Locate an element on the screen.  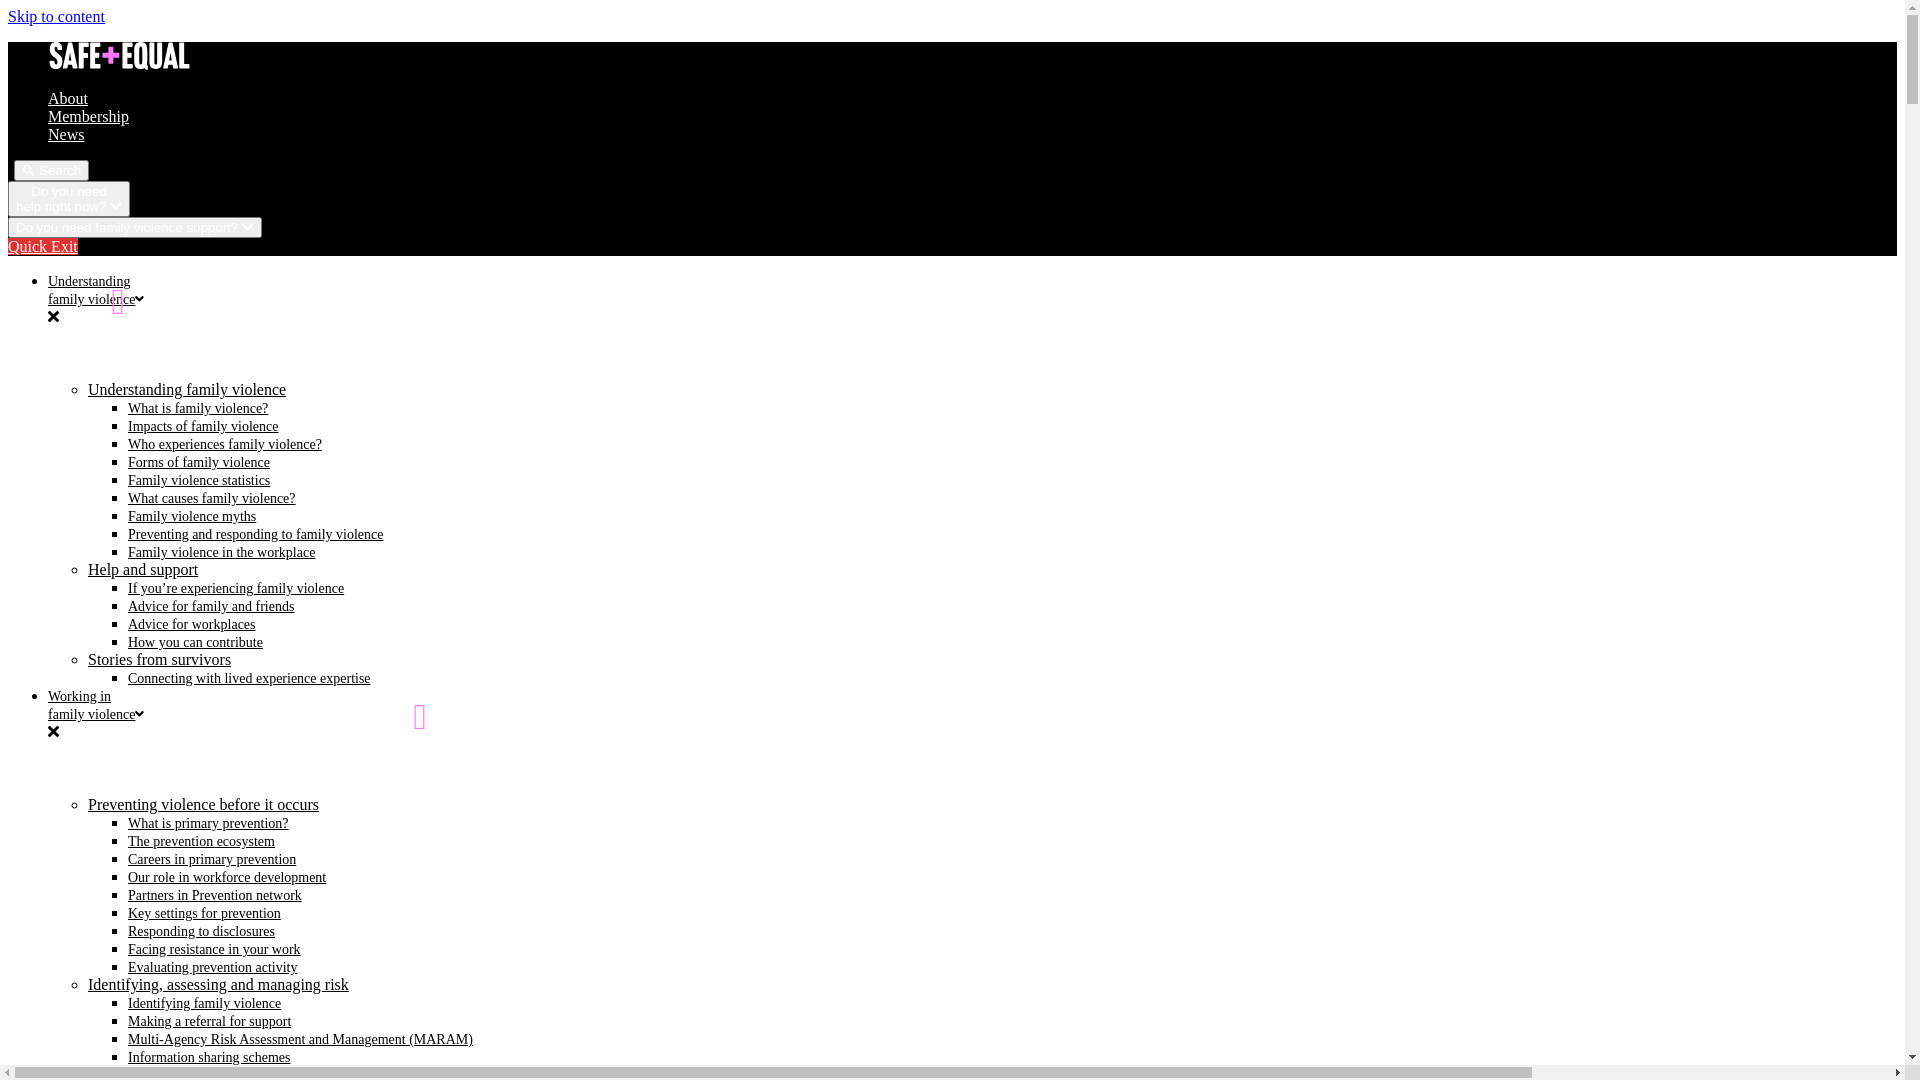
Advice for workplaces is located at coordinates (192, 624).